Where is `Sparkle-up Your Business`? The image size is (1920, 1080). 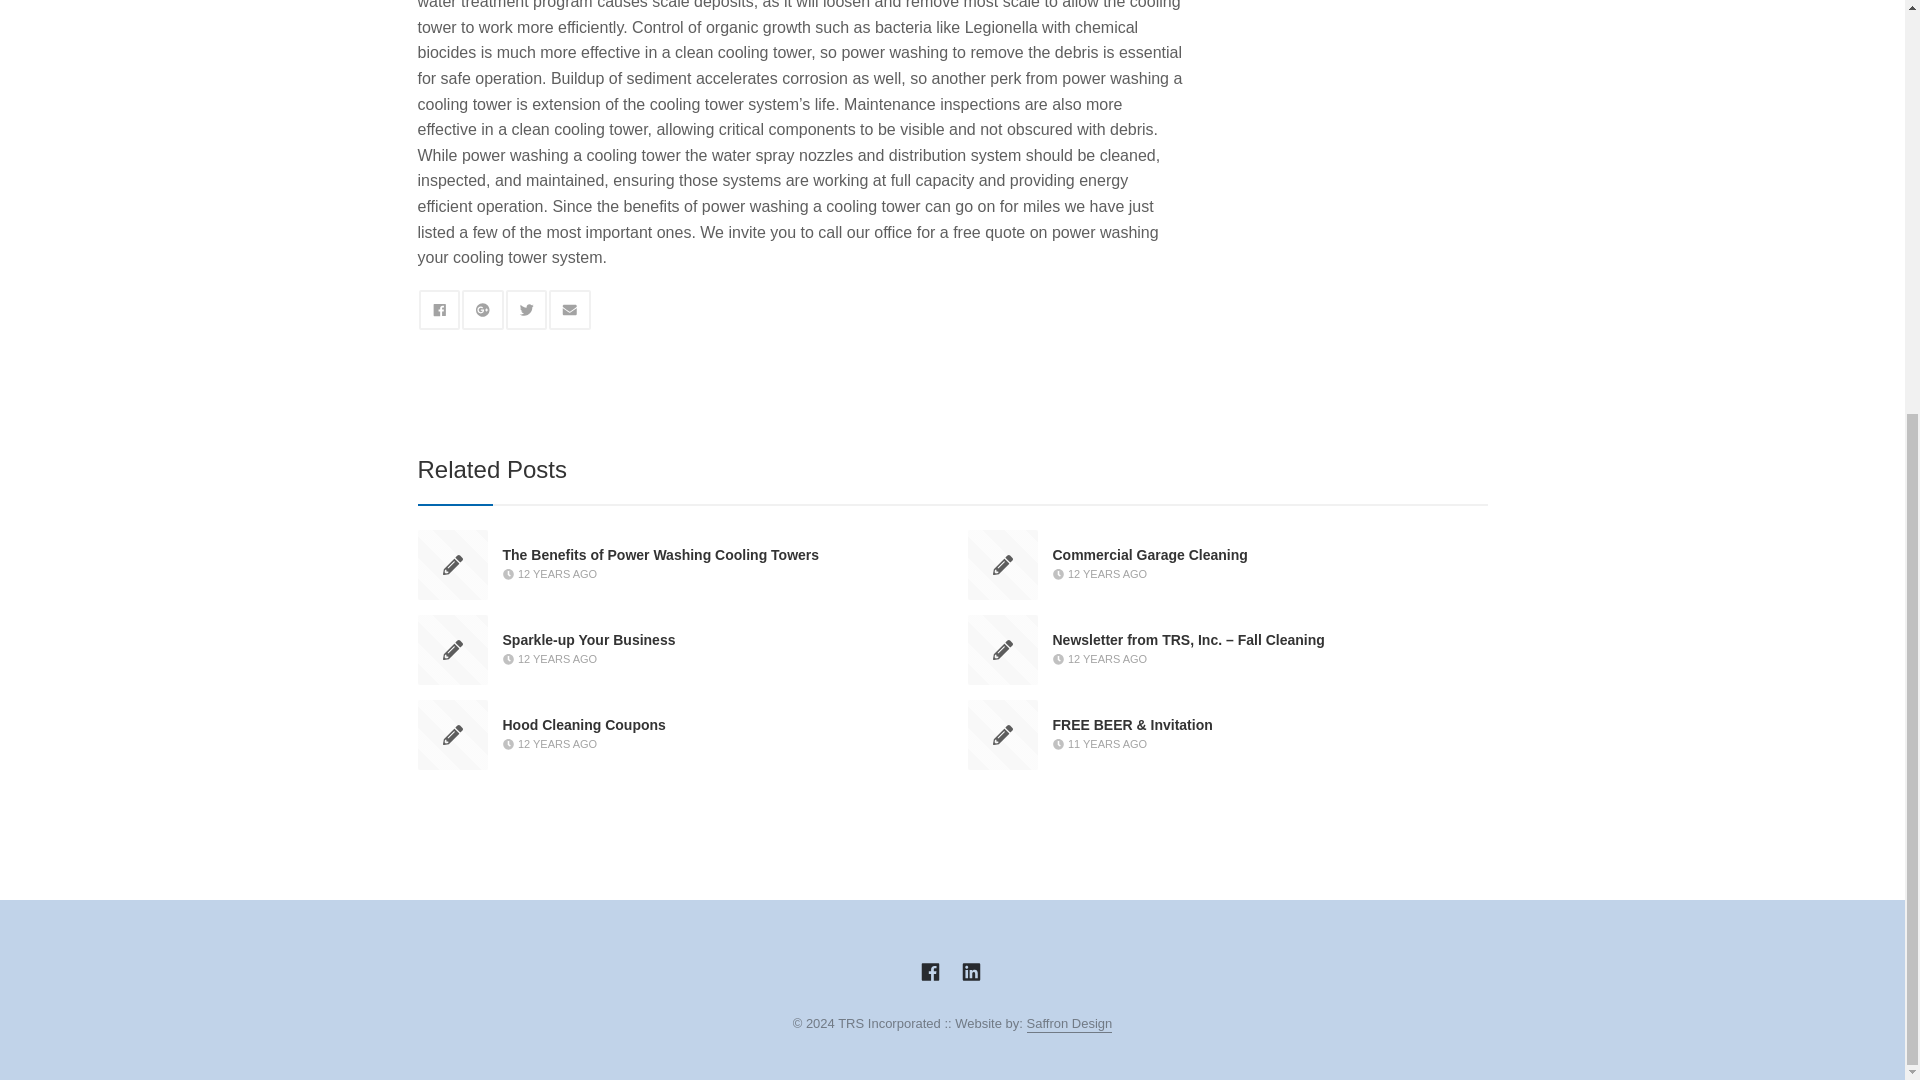
Sparkle-up Your Business is located at coordinates (588, 640).